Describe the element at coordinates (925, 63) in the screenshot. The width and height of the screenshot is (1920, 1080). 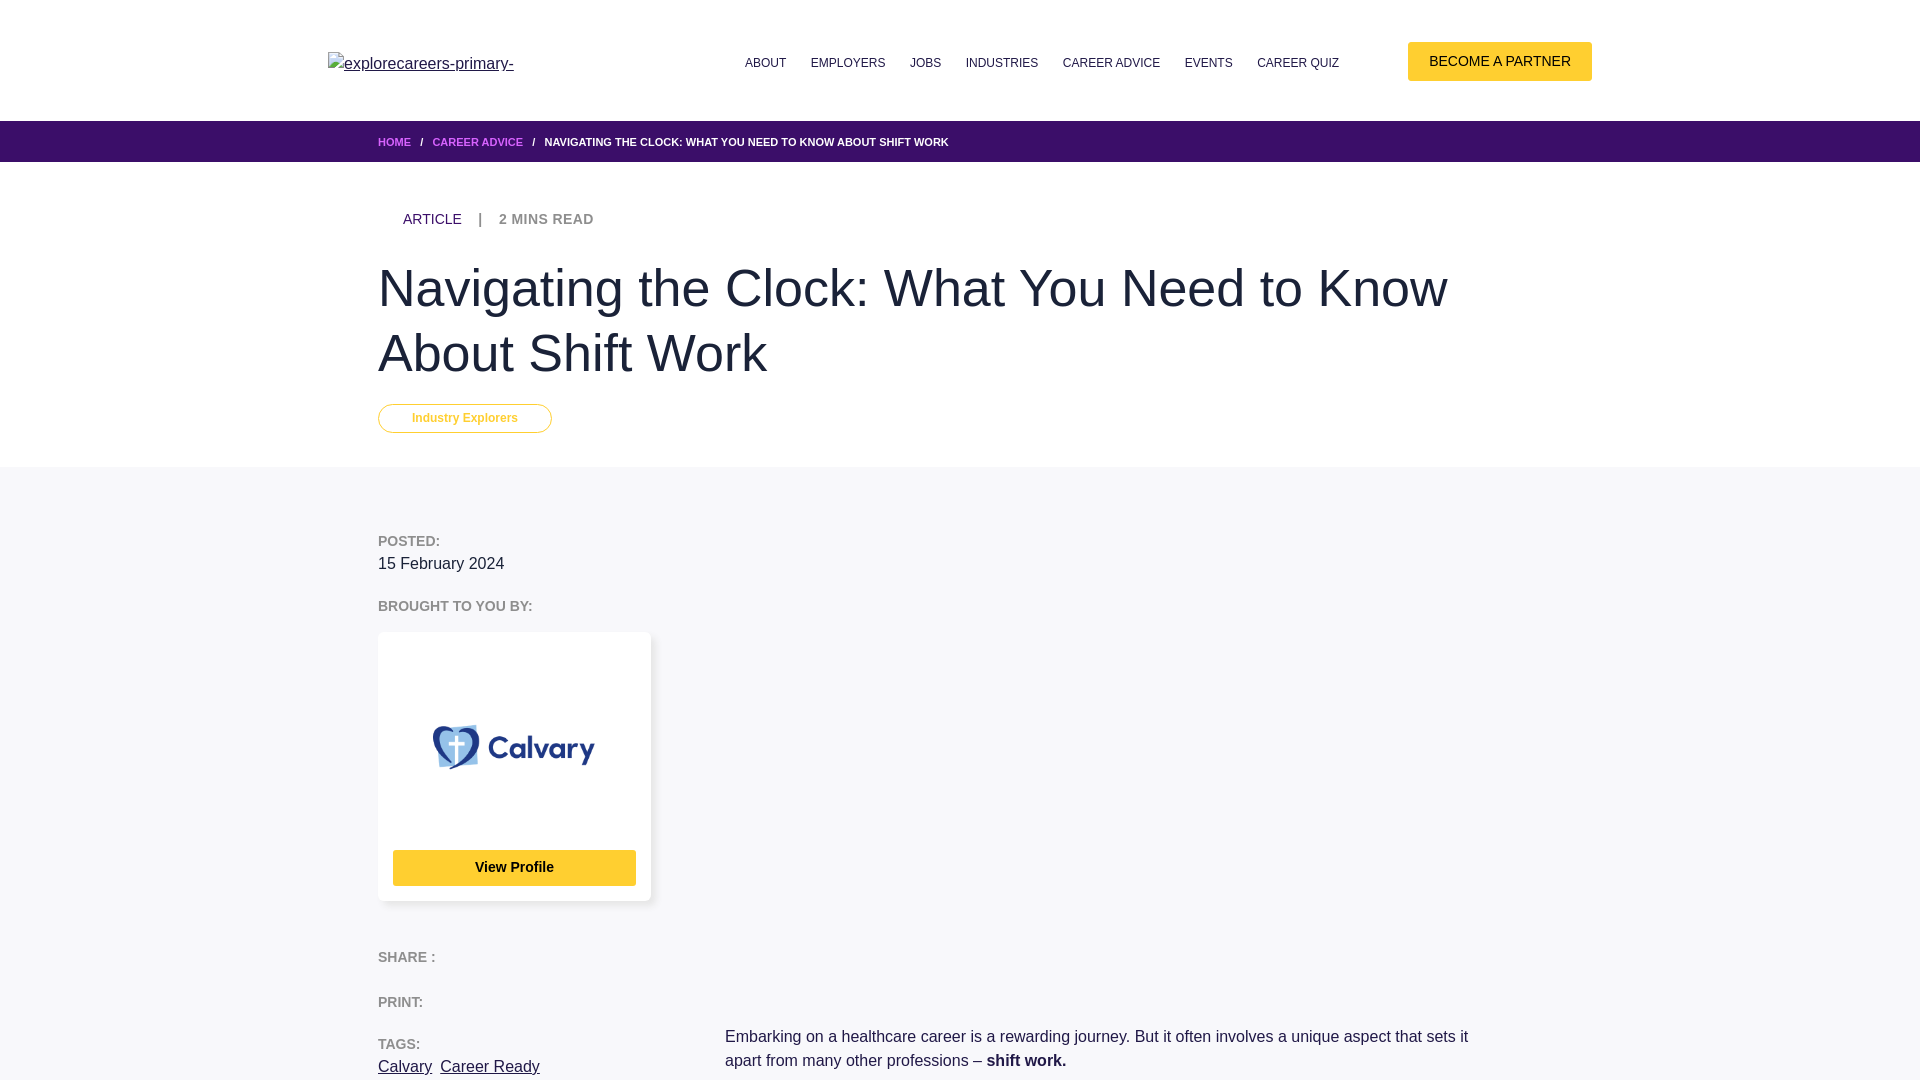
I see `JOBS` at that location.